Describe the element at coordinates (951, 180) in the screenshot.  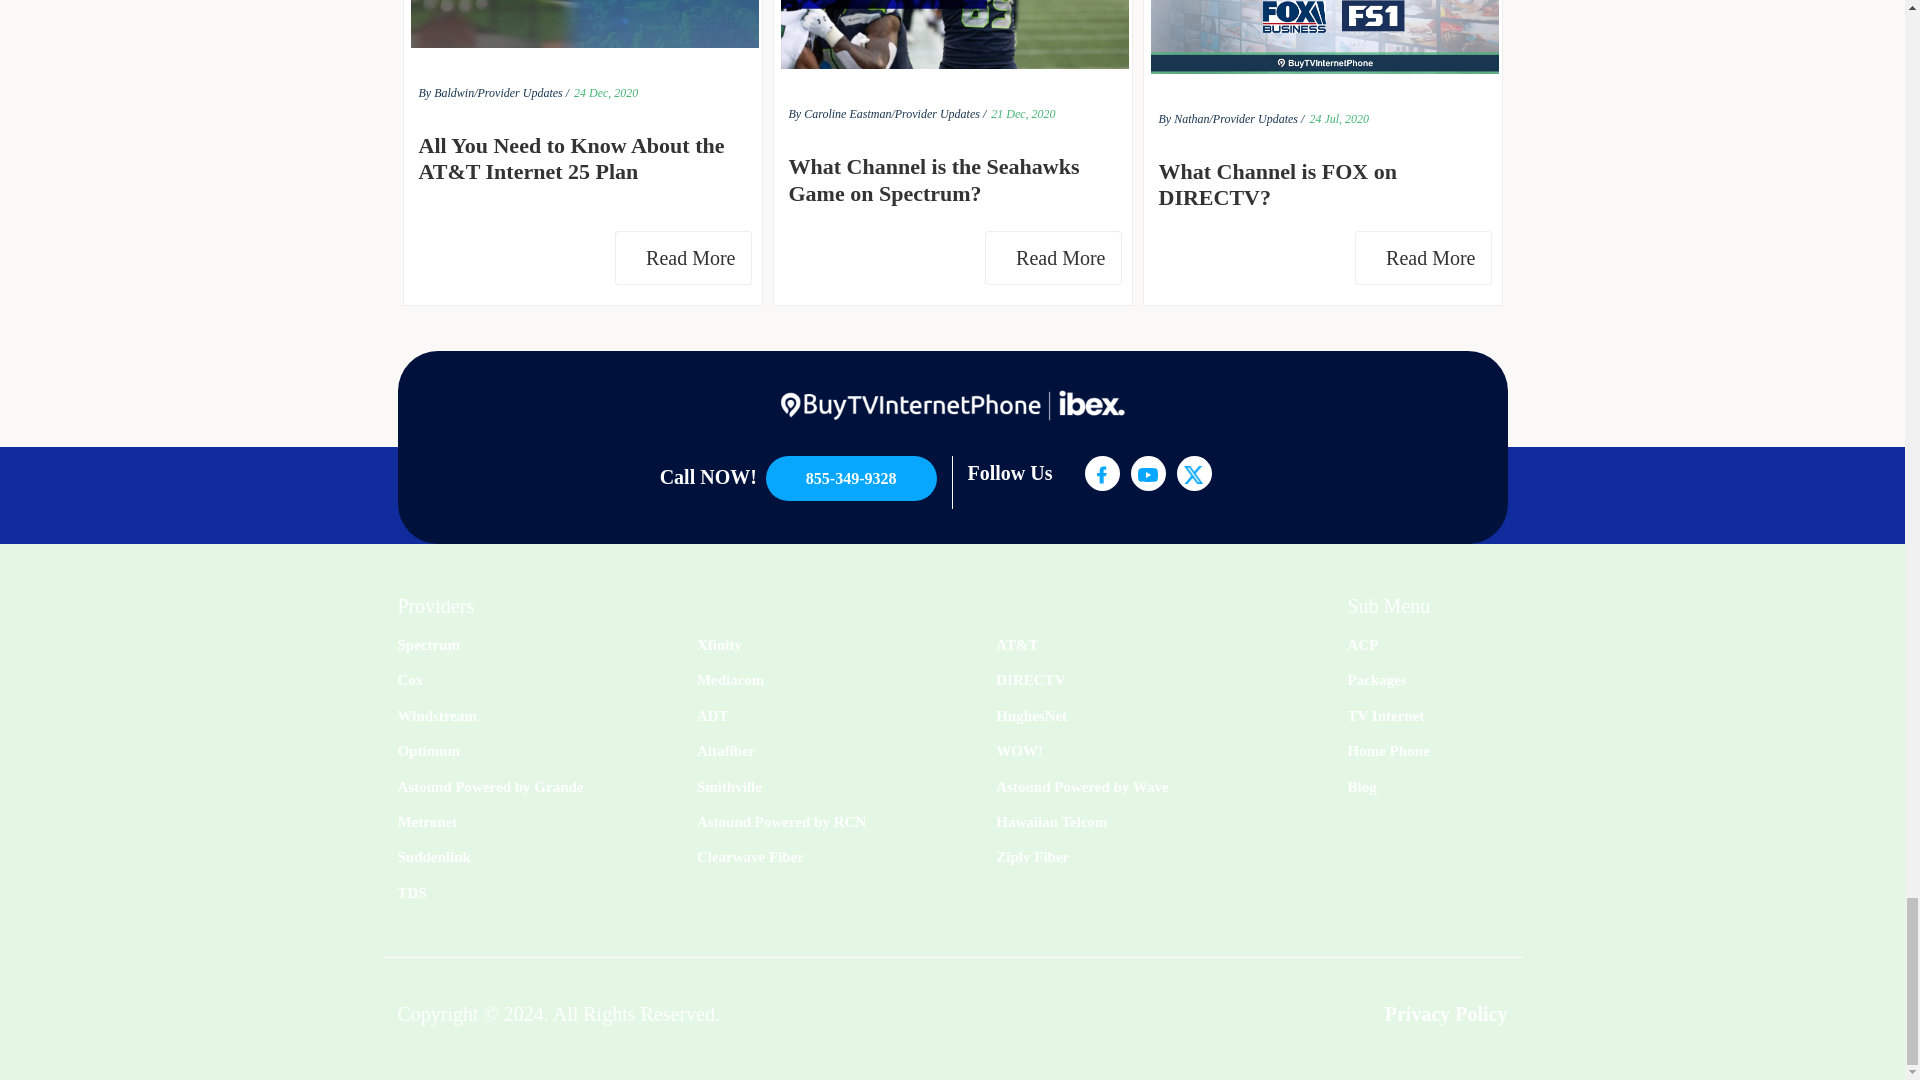
I see `What Channel is the Seahawks Game on Spectrum?` at that location.